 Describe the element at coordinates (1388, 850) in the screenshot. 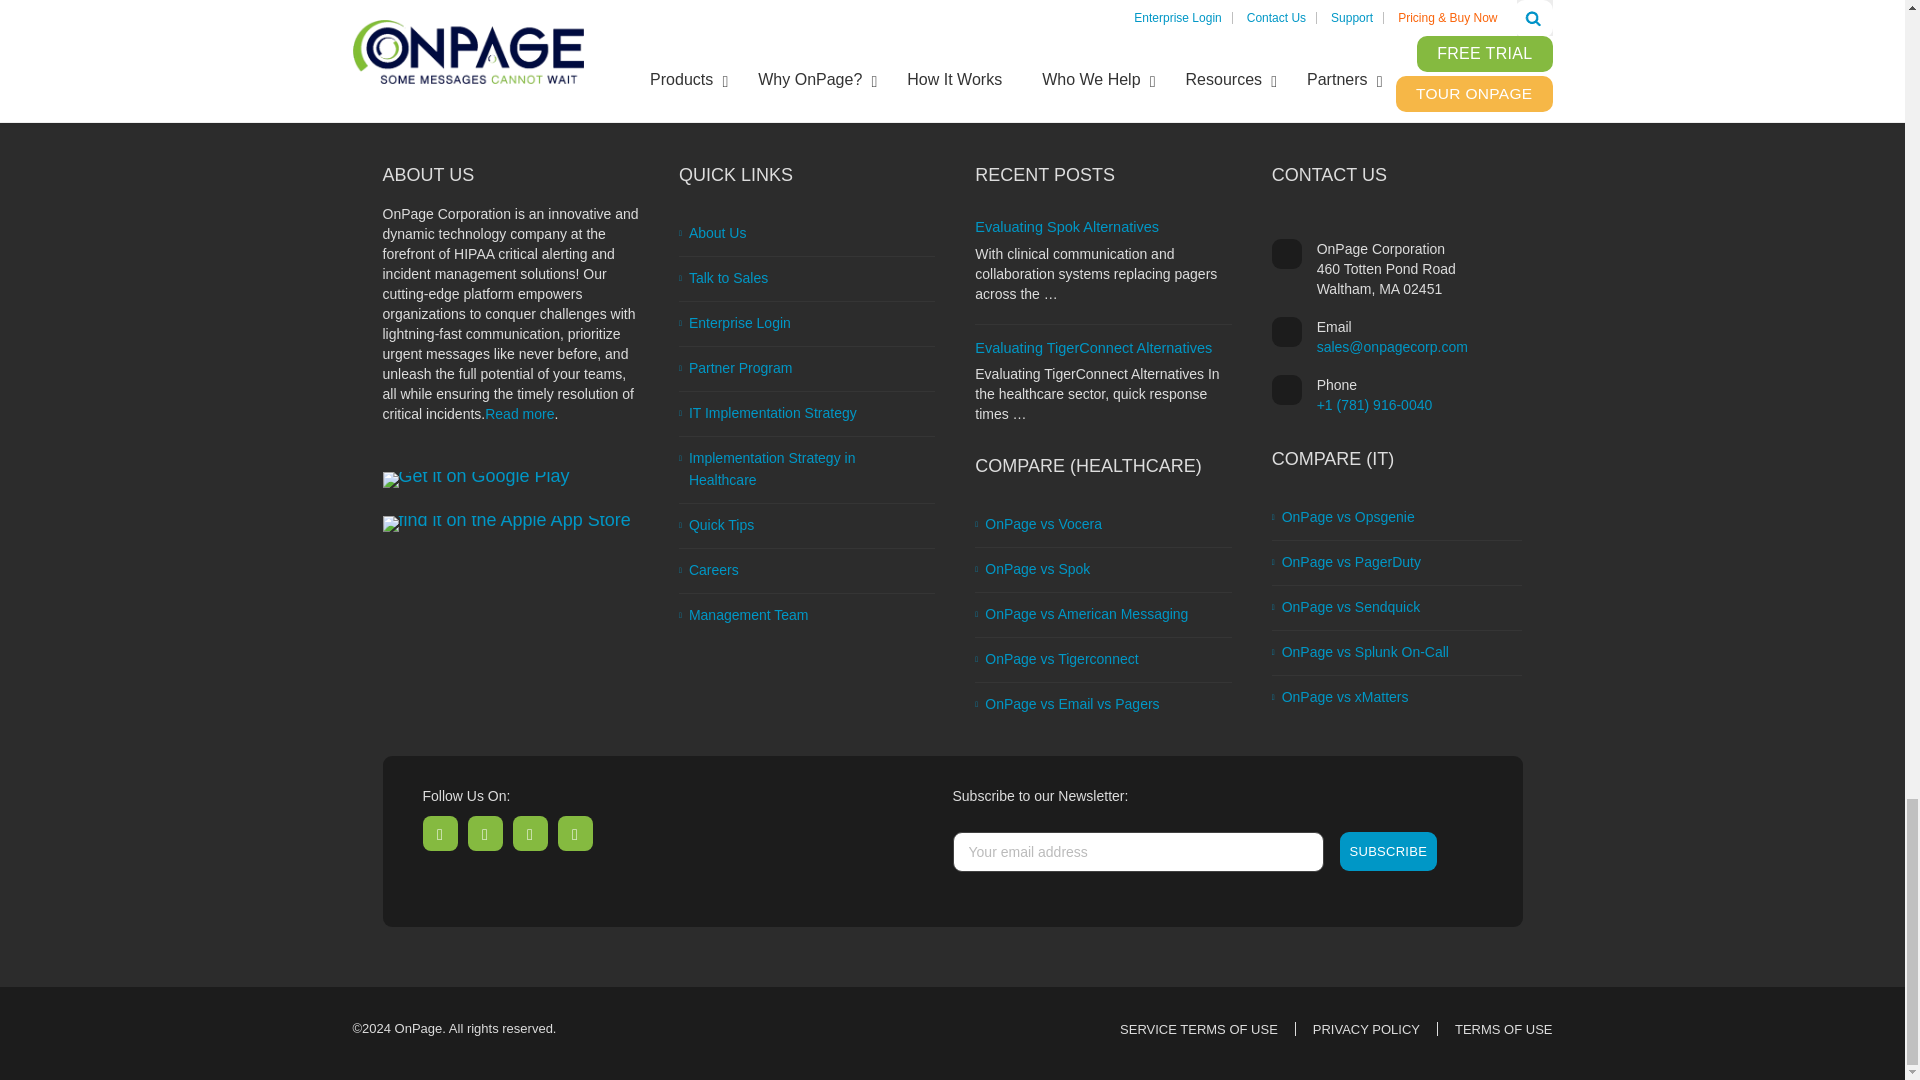

I see `Subscribe` at that location.